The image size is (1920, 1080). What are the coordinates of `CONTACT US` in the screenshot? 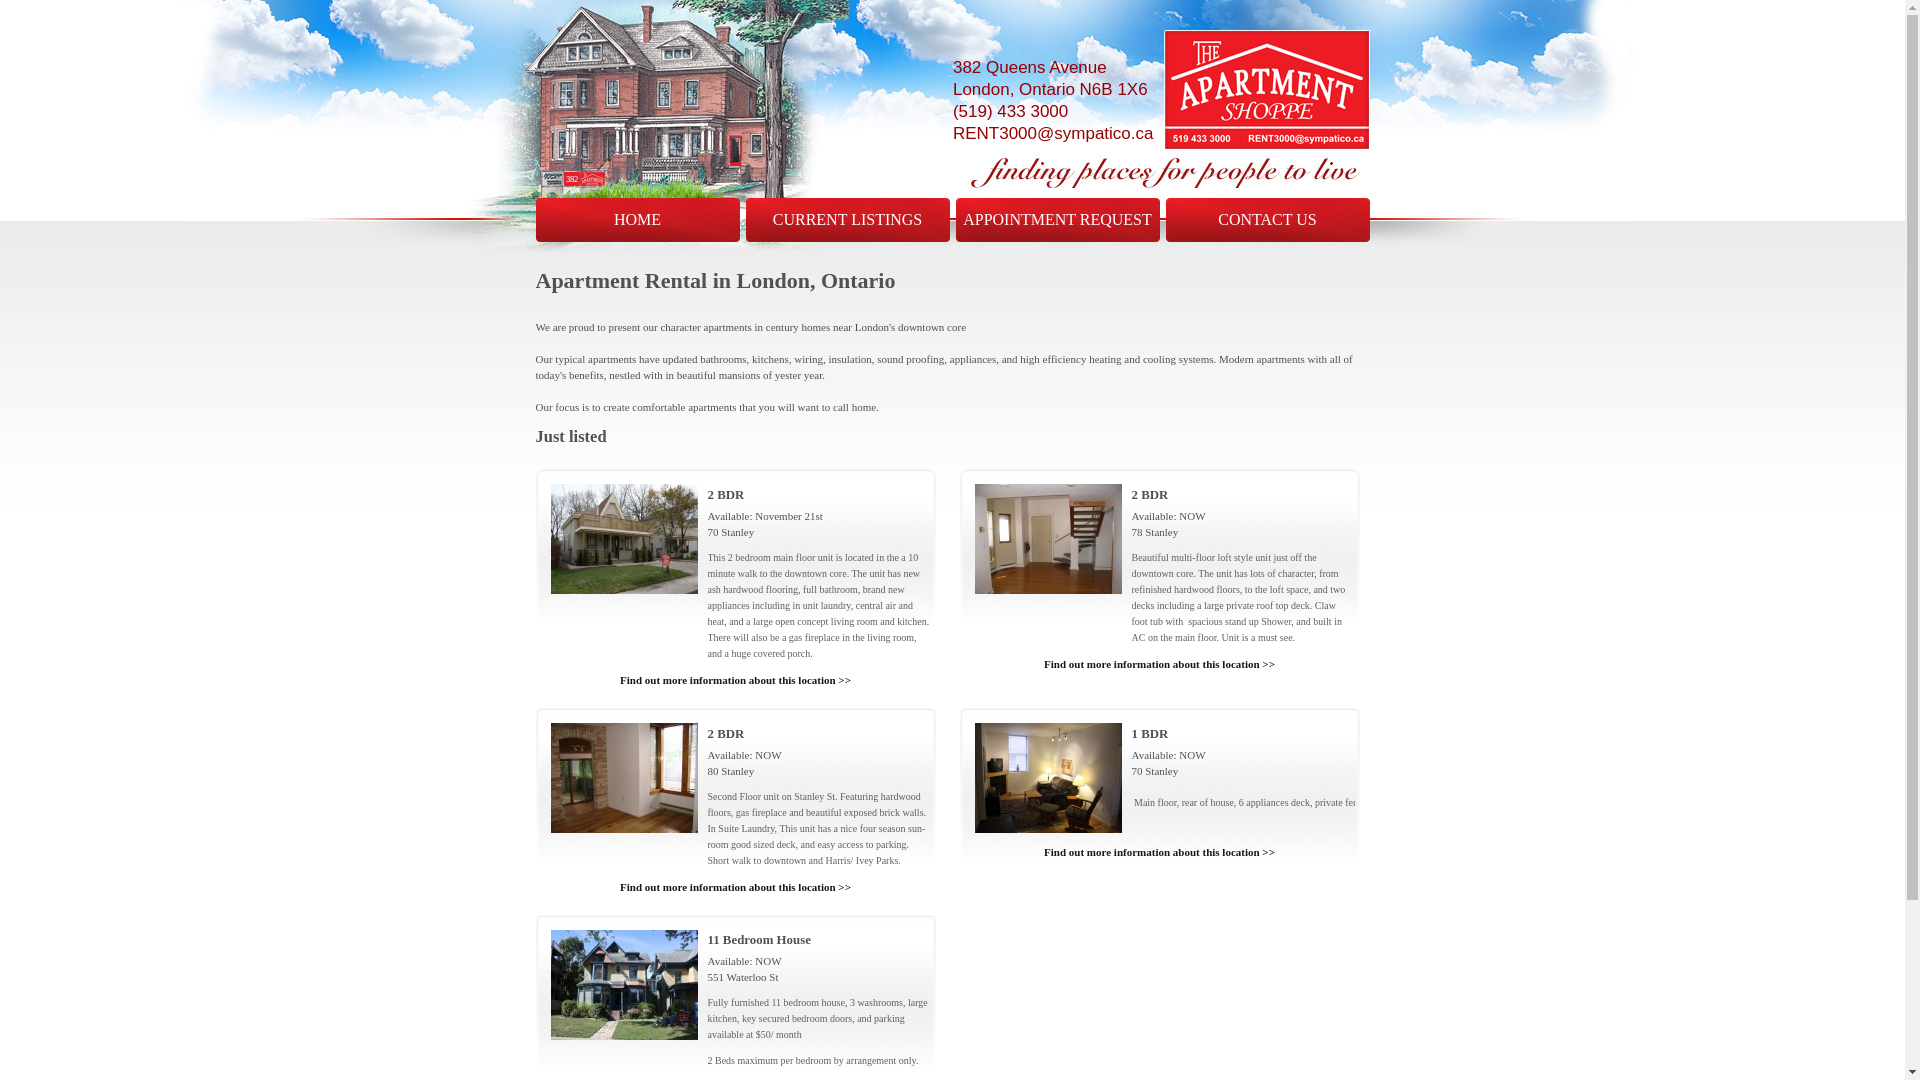 It's located at (1268, 220).